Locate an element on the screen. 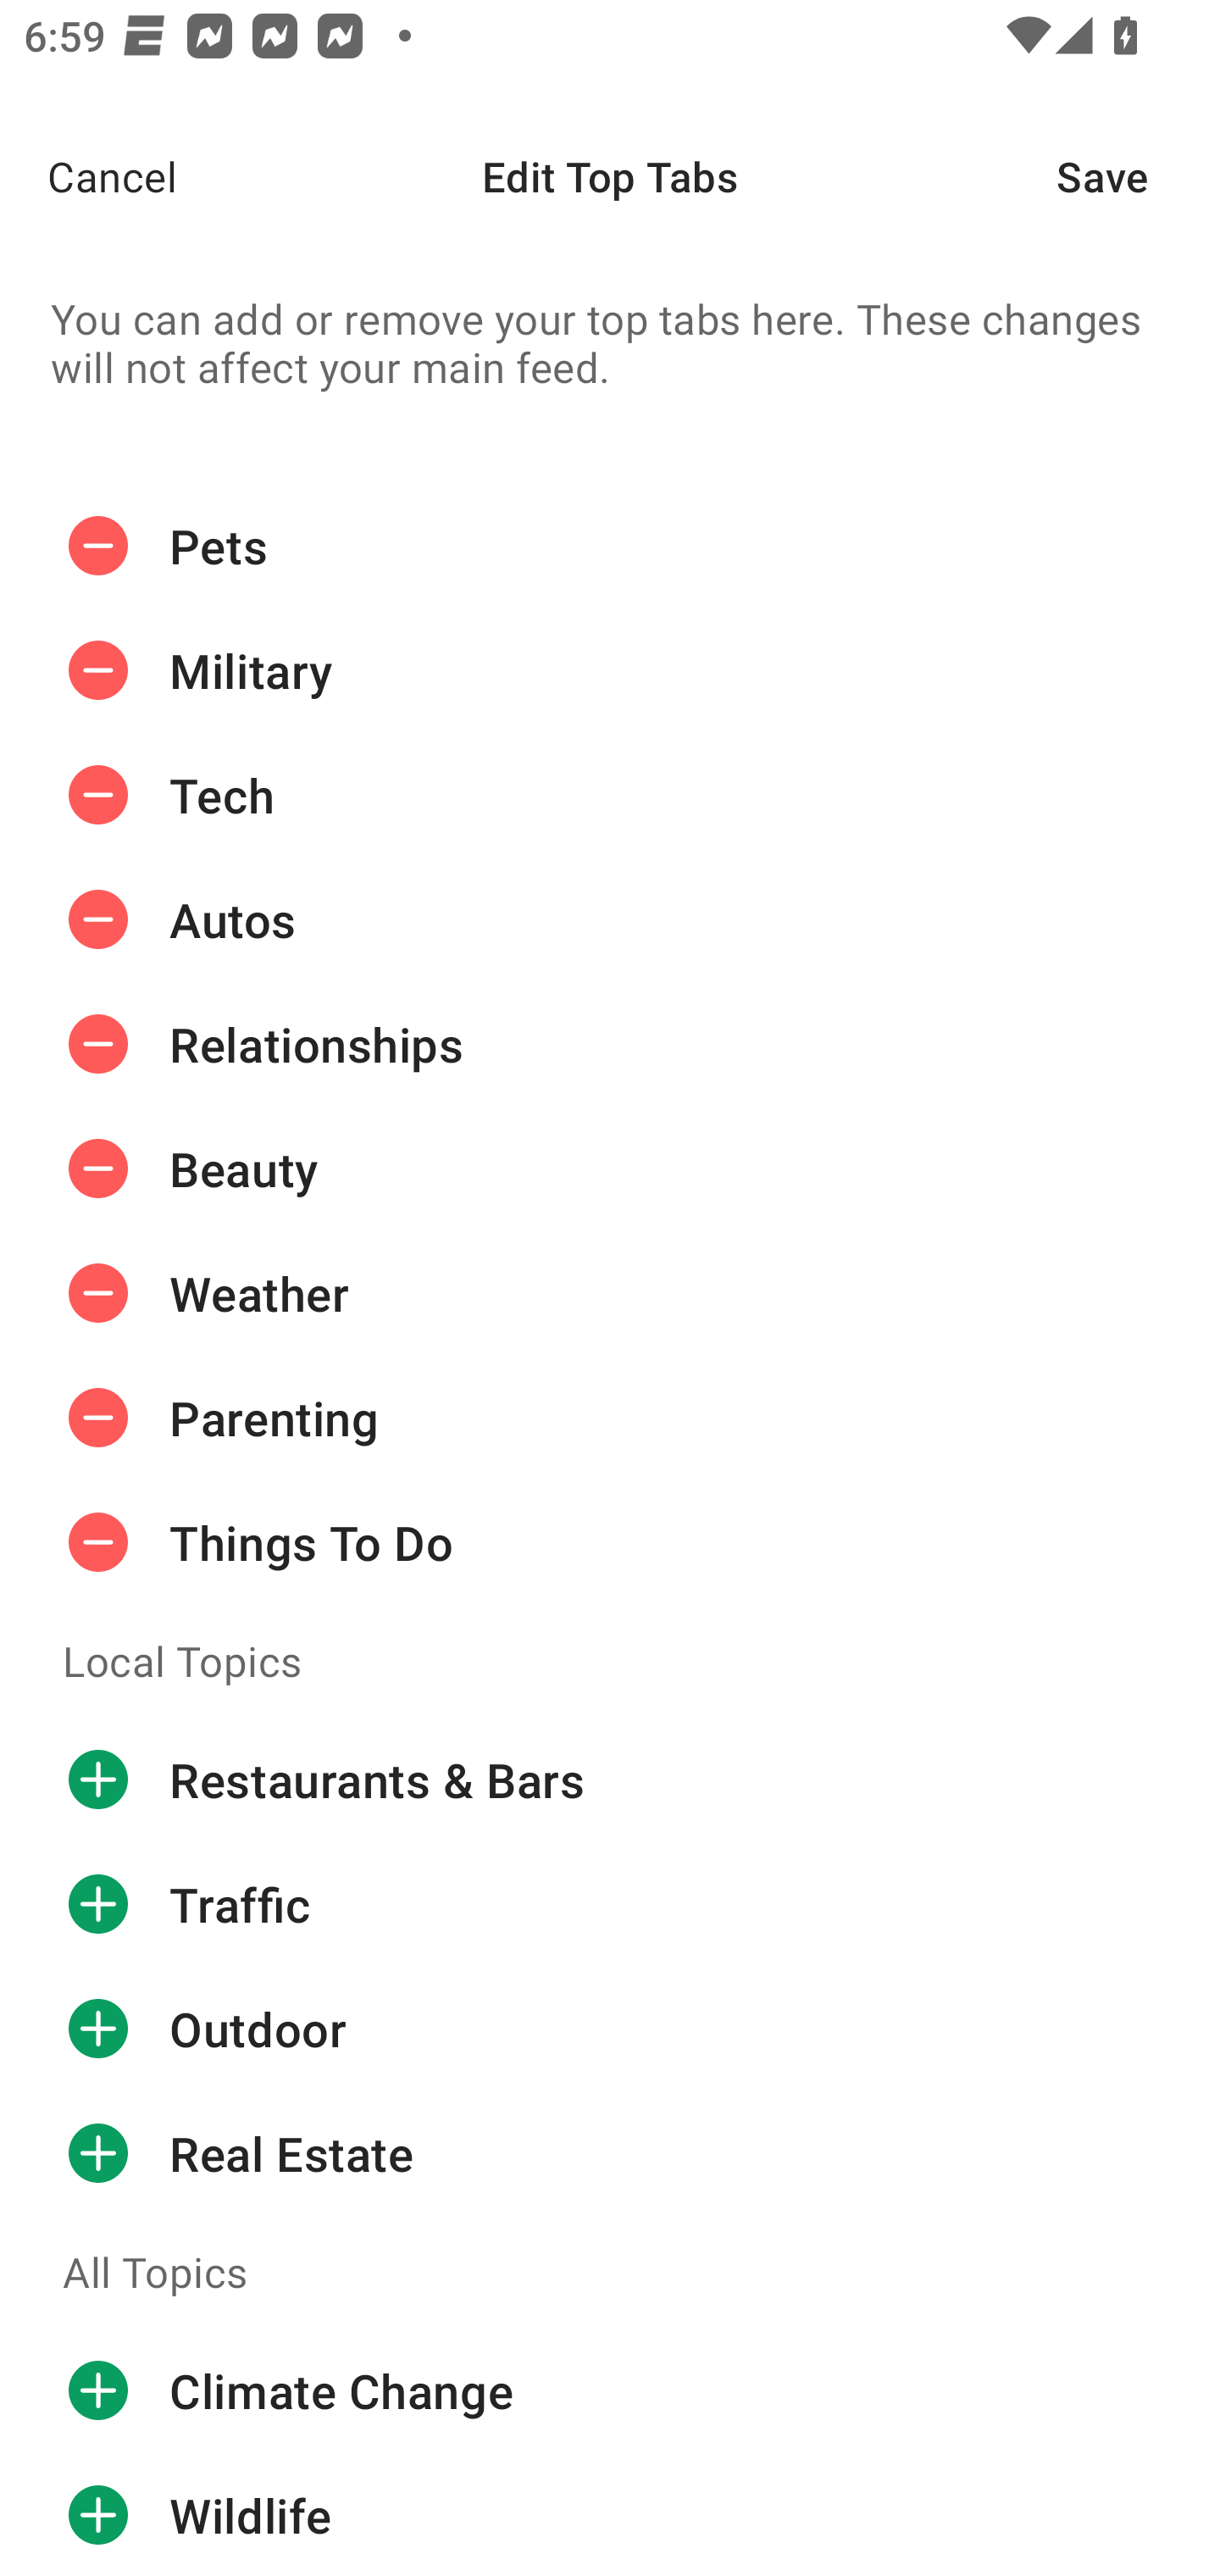 Image resolution: width=1220 pixels, height=2576 pixels. Wildlife is located at coordinates (610, 2514).